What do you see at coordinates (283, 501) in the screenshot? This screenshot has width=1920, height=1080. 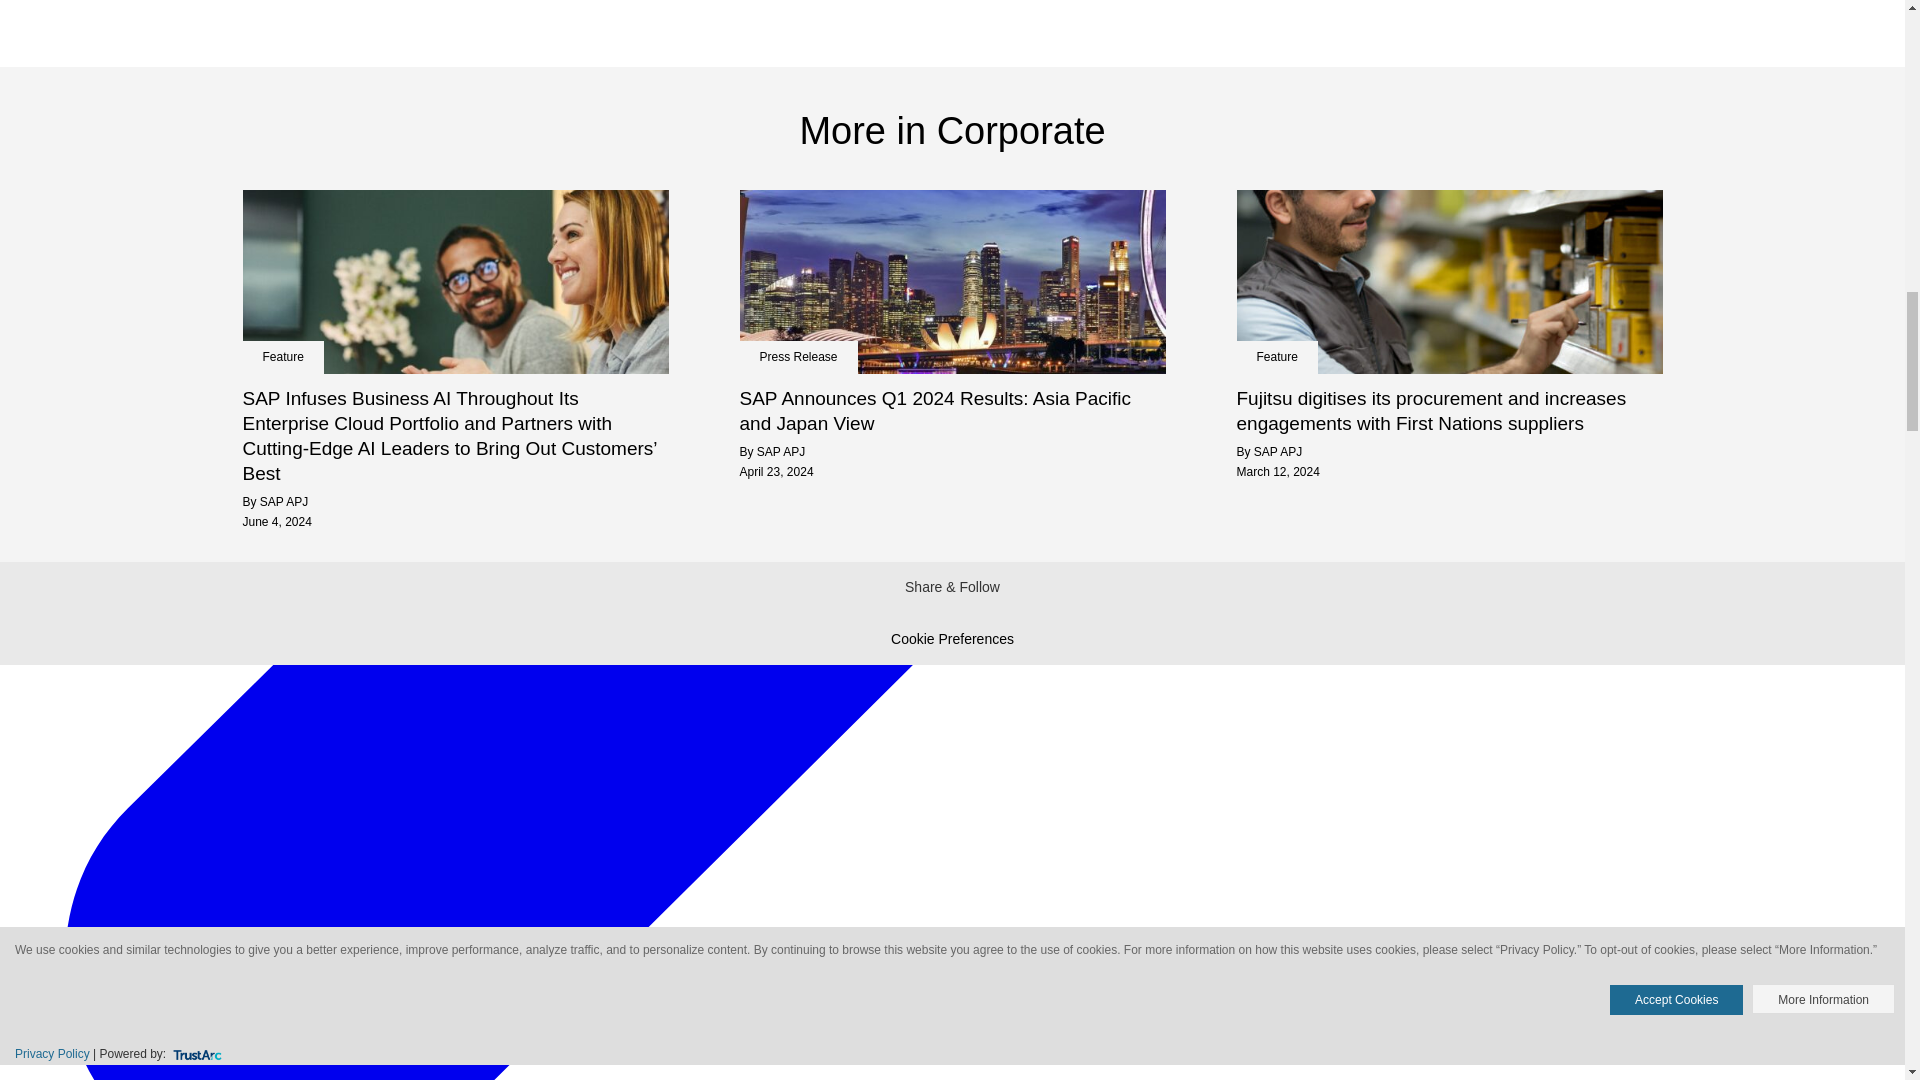 I see `SAP APJ` at bounding box center [283, 501].